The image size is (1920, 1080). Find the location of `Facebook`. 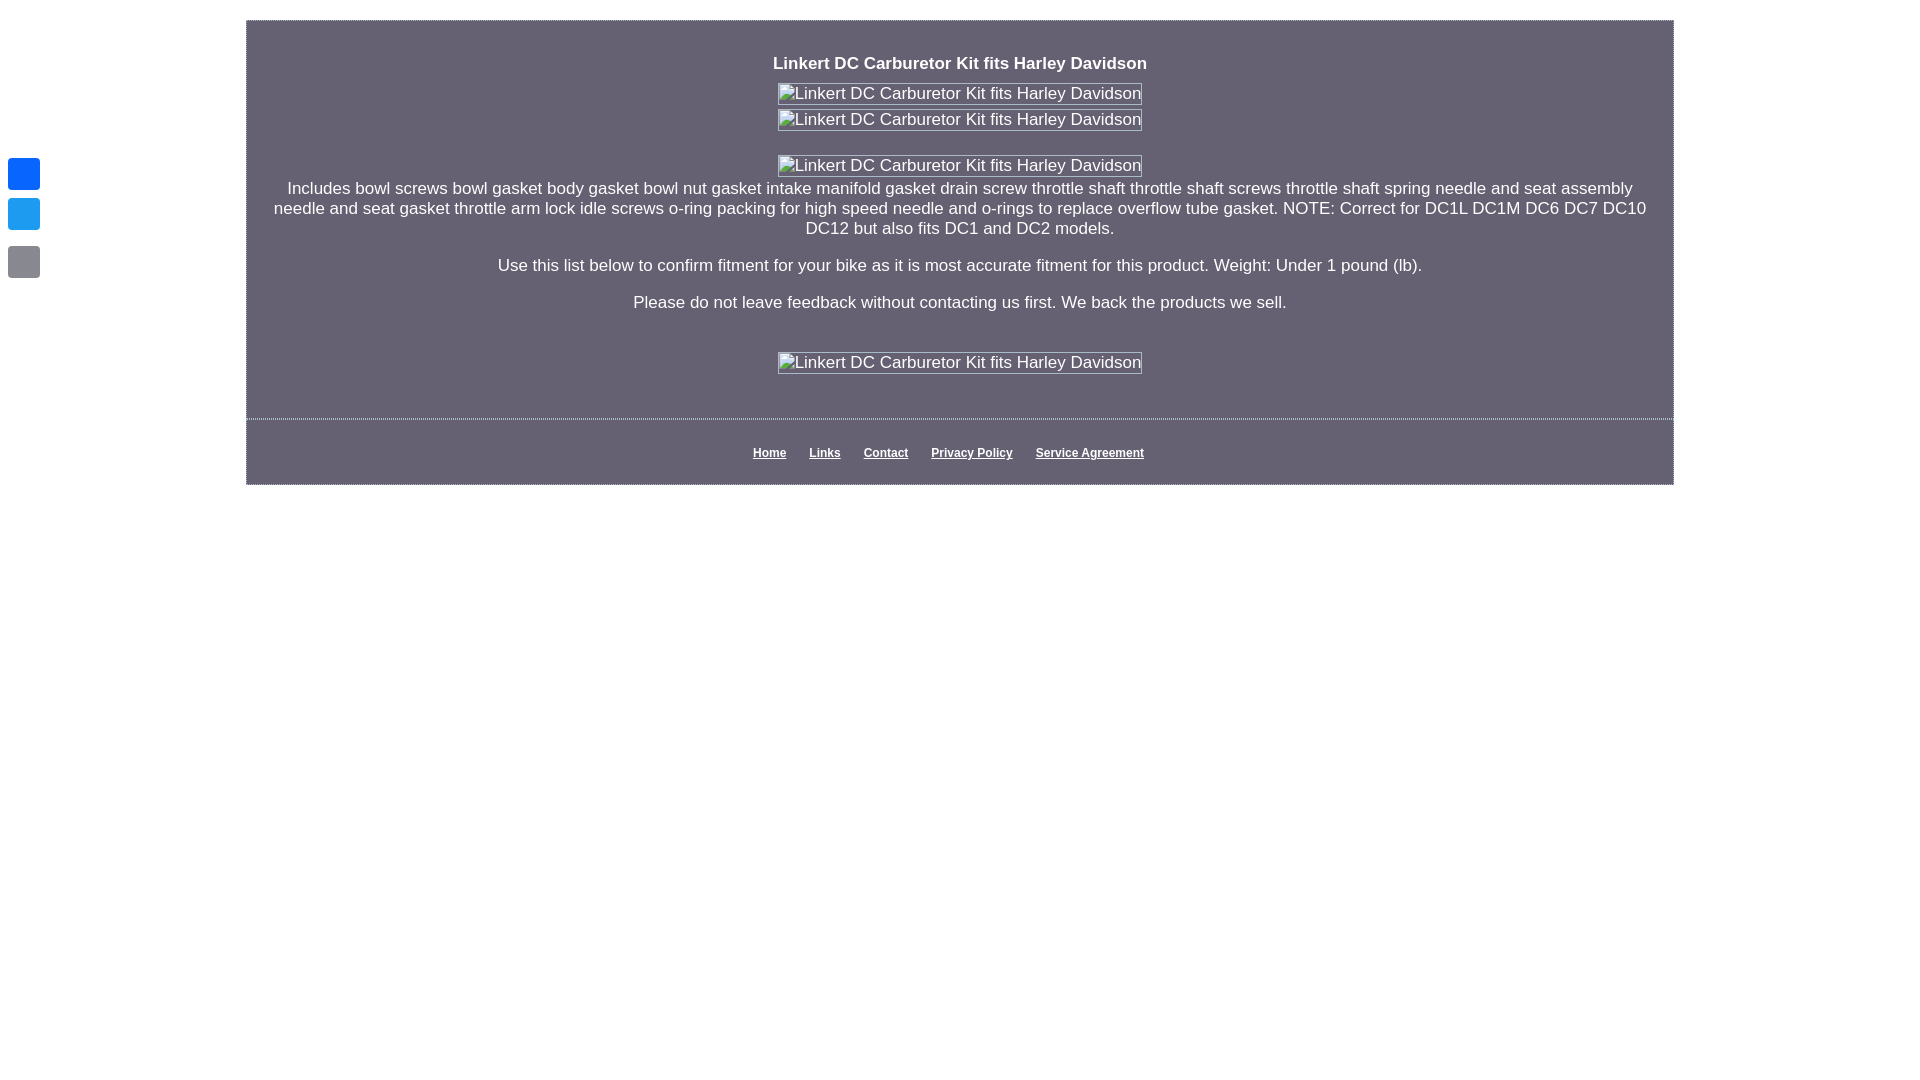

Facebook is located at coordinates (24, 174).